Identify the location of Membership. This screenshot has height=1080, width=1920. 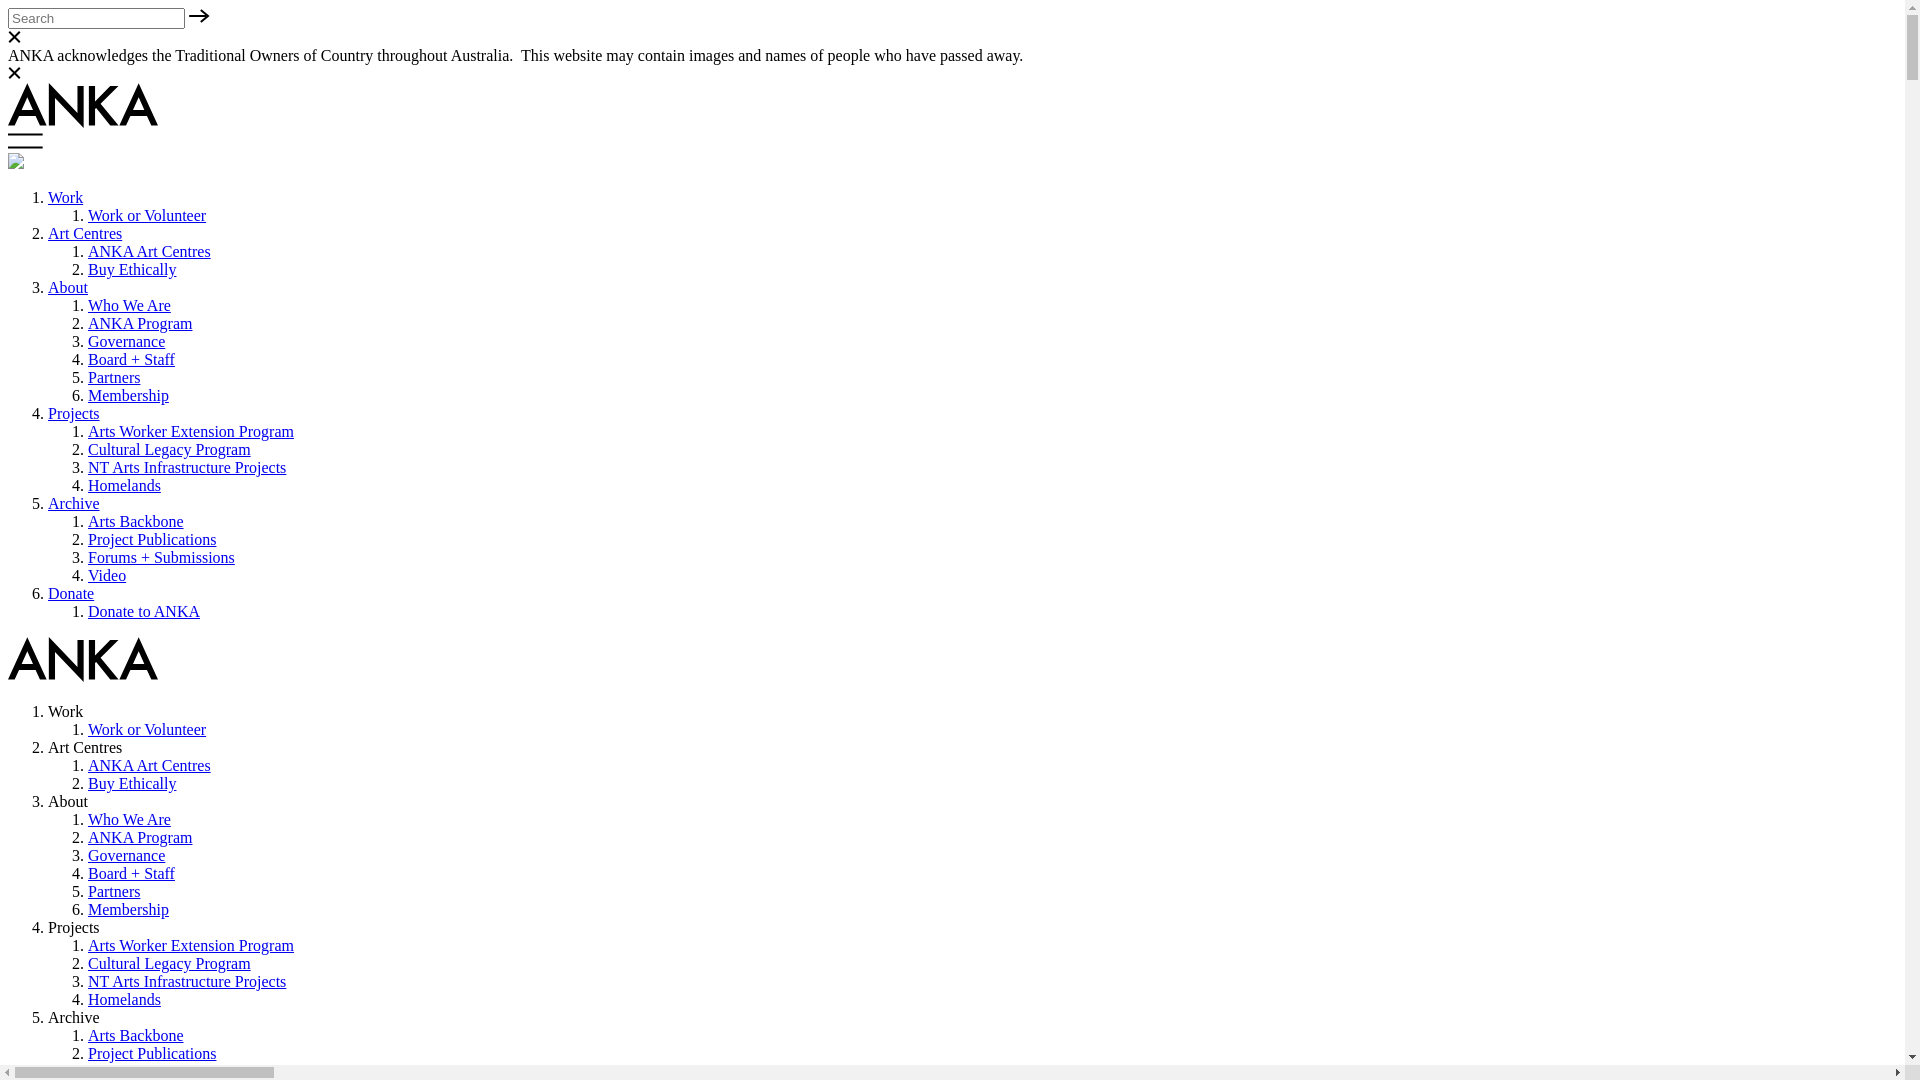
(128, 396).